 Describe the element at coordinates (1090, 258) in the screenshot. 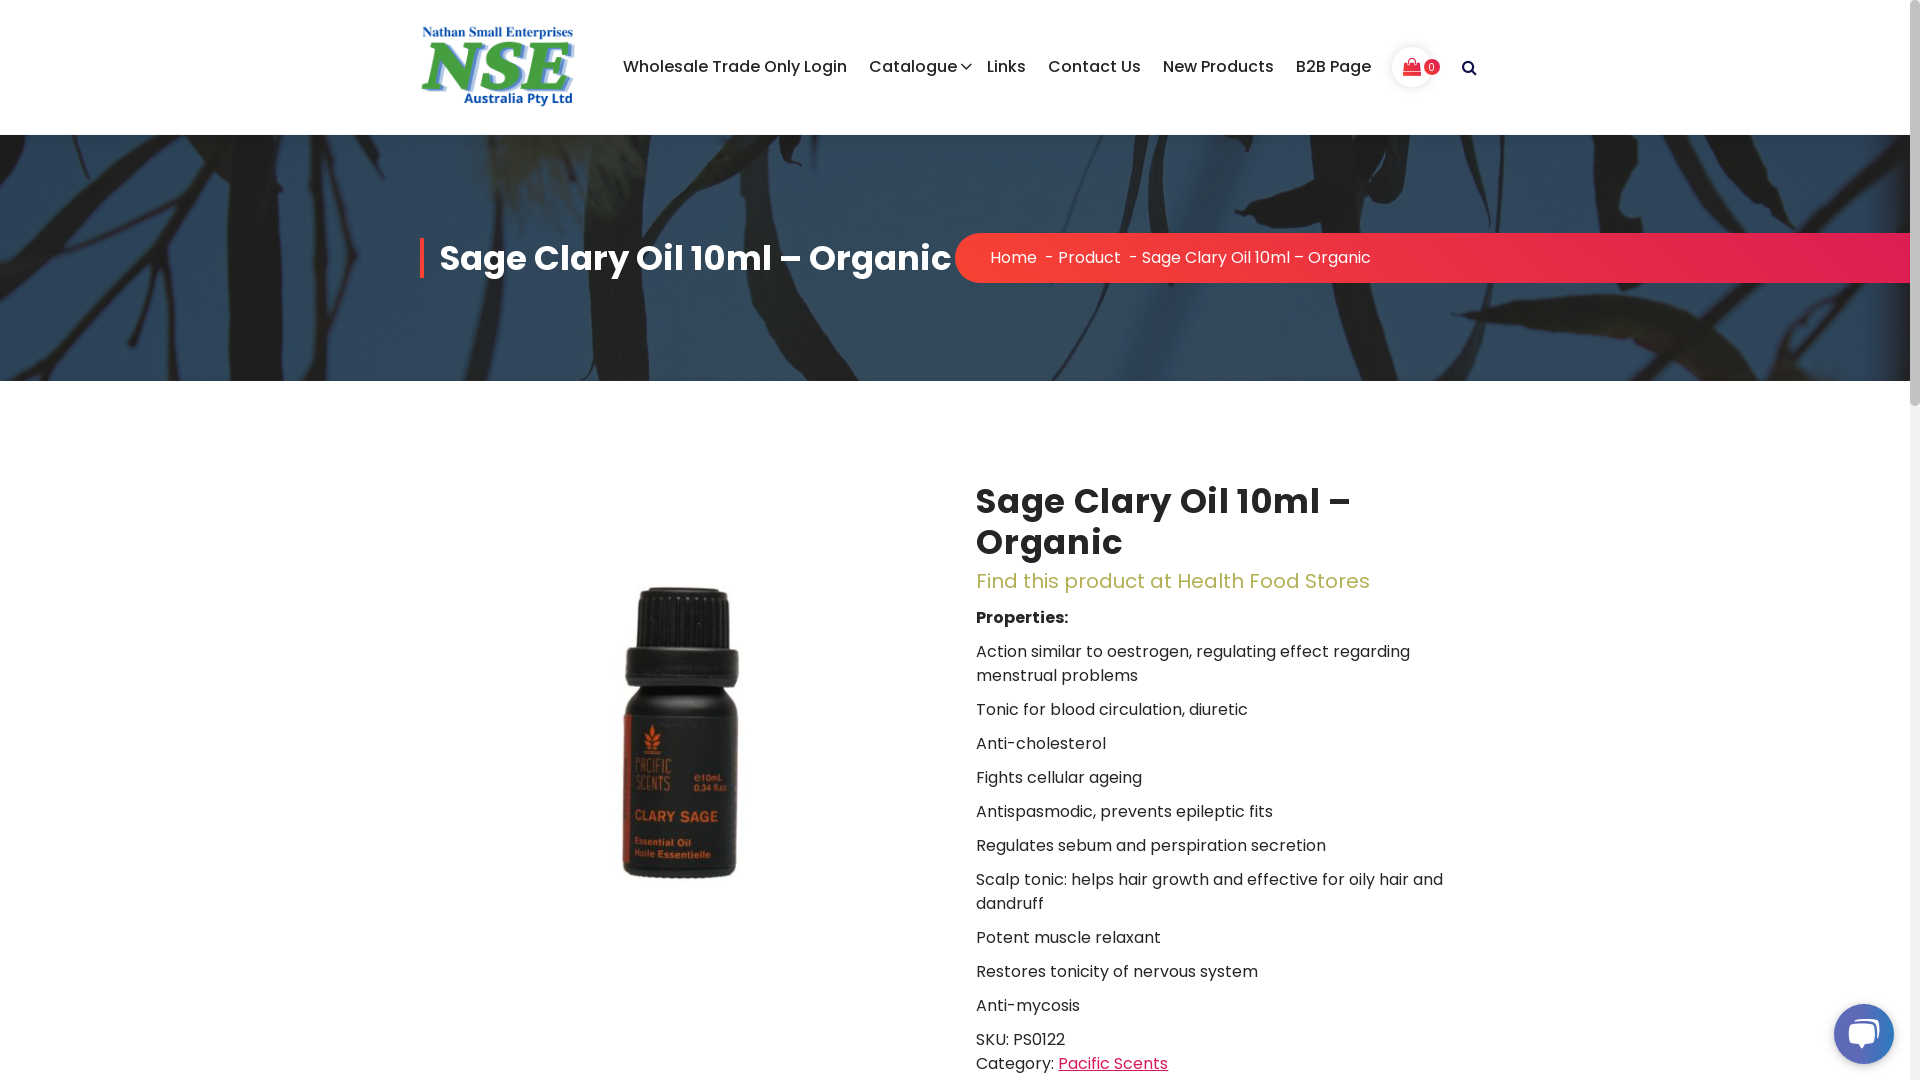

I see `Product` at that location.